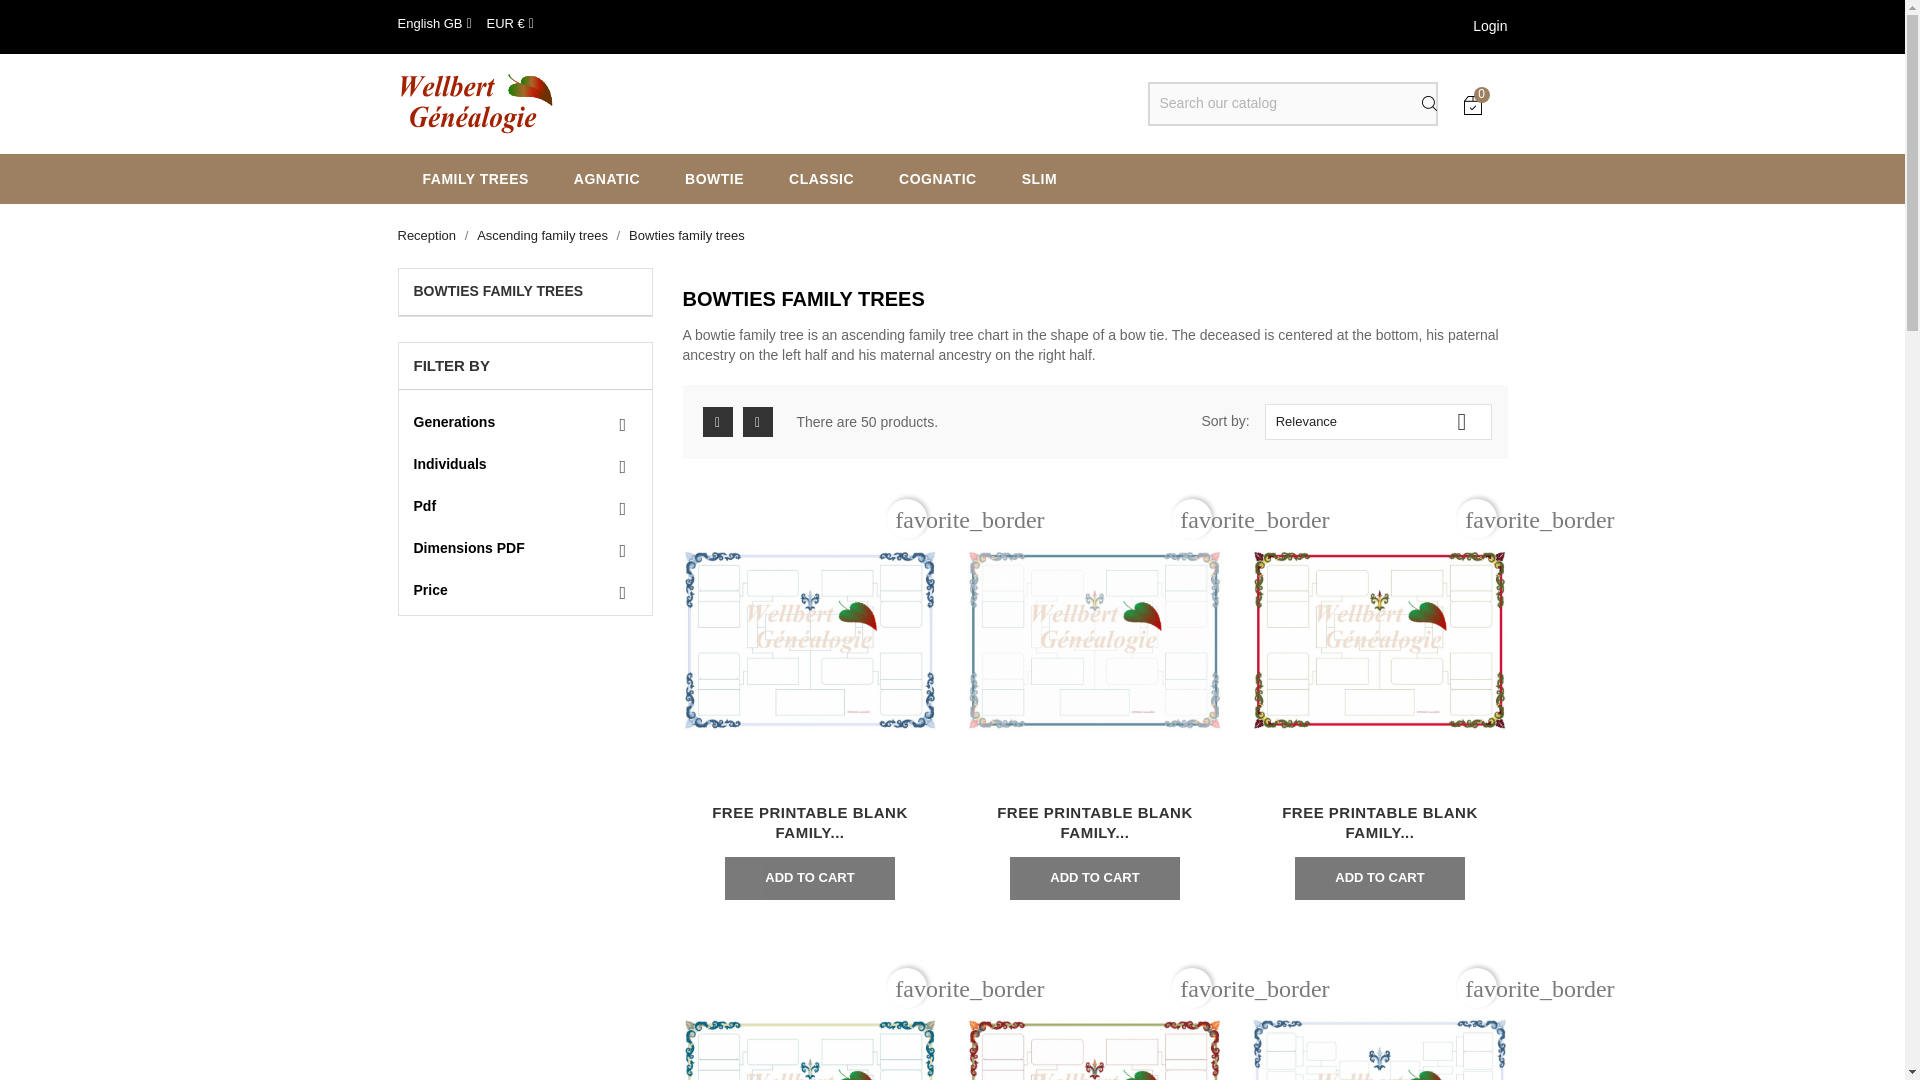  Describe the element at coordinates (473, 179) in the screenshot. I see `FAMILY TREES` at that location.